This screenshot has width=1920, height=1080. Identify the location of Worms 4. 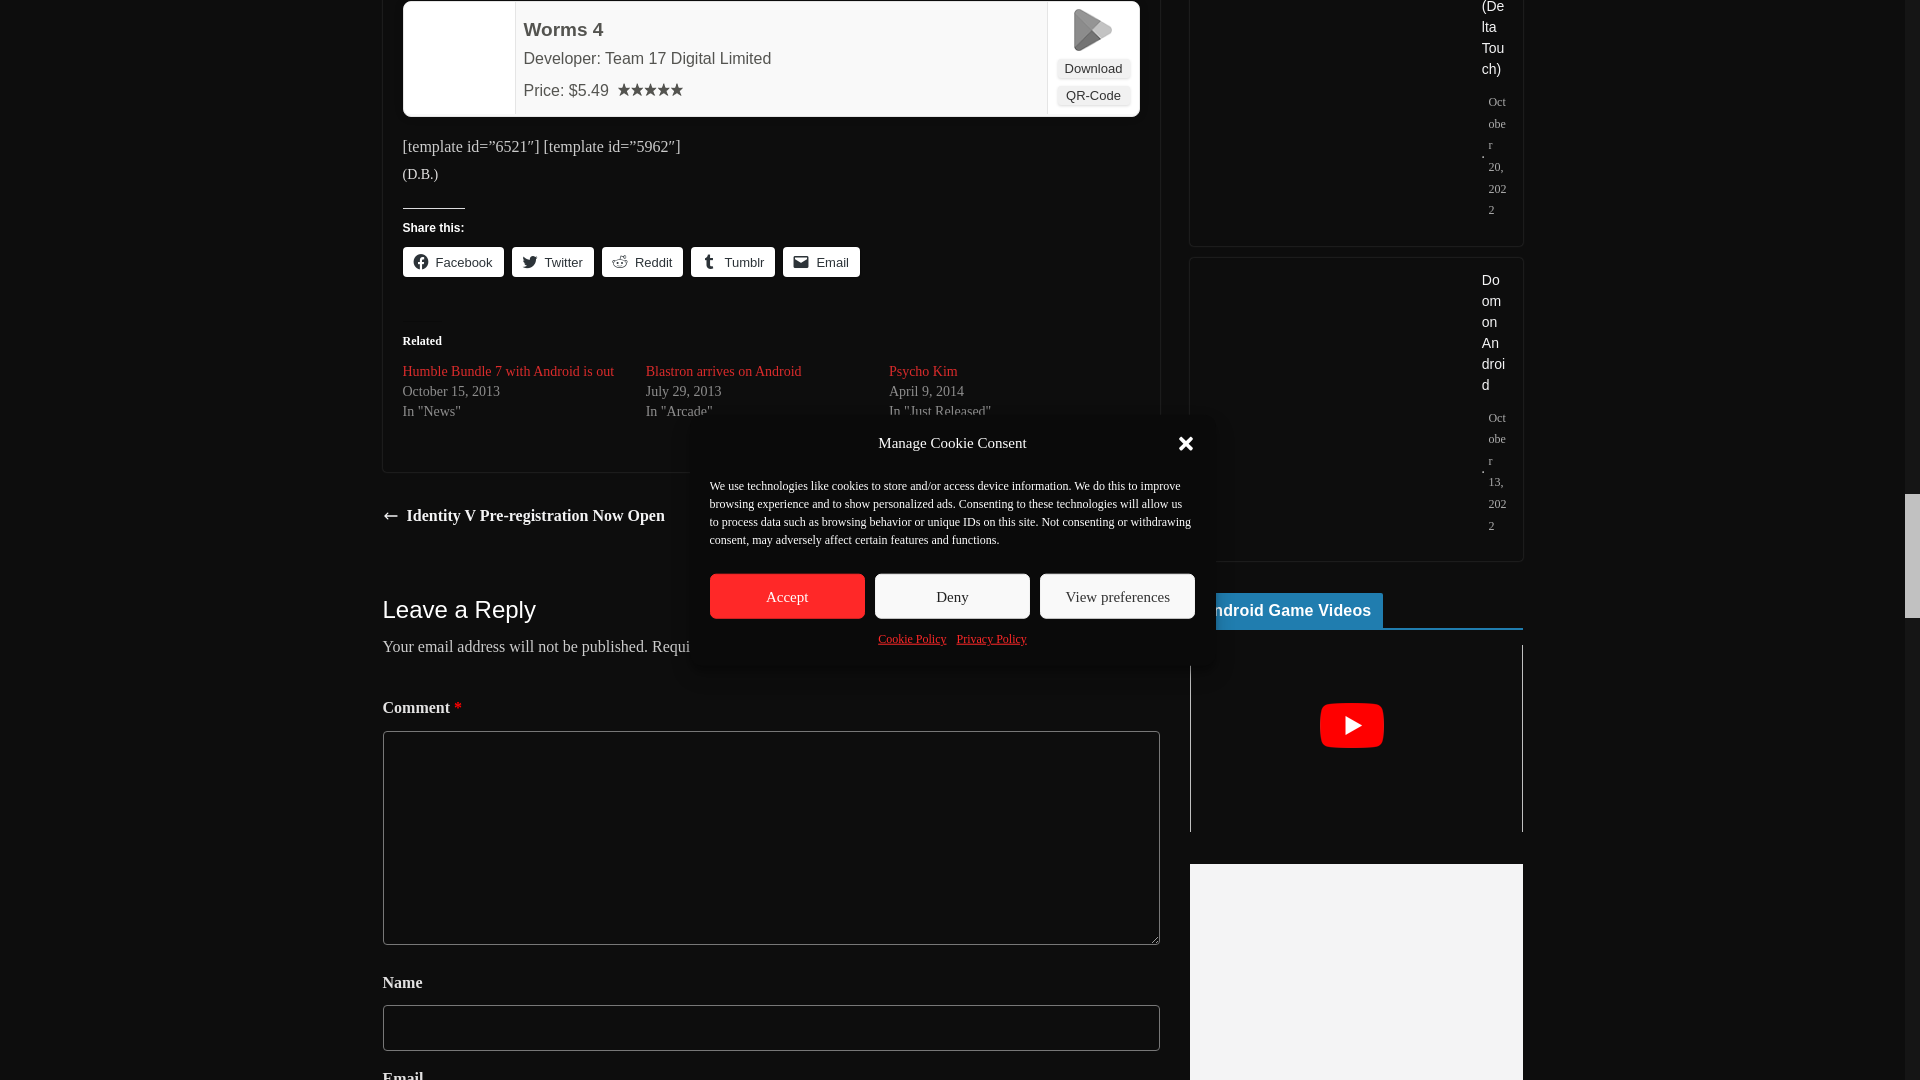
(564, 29).